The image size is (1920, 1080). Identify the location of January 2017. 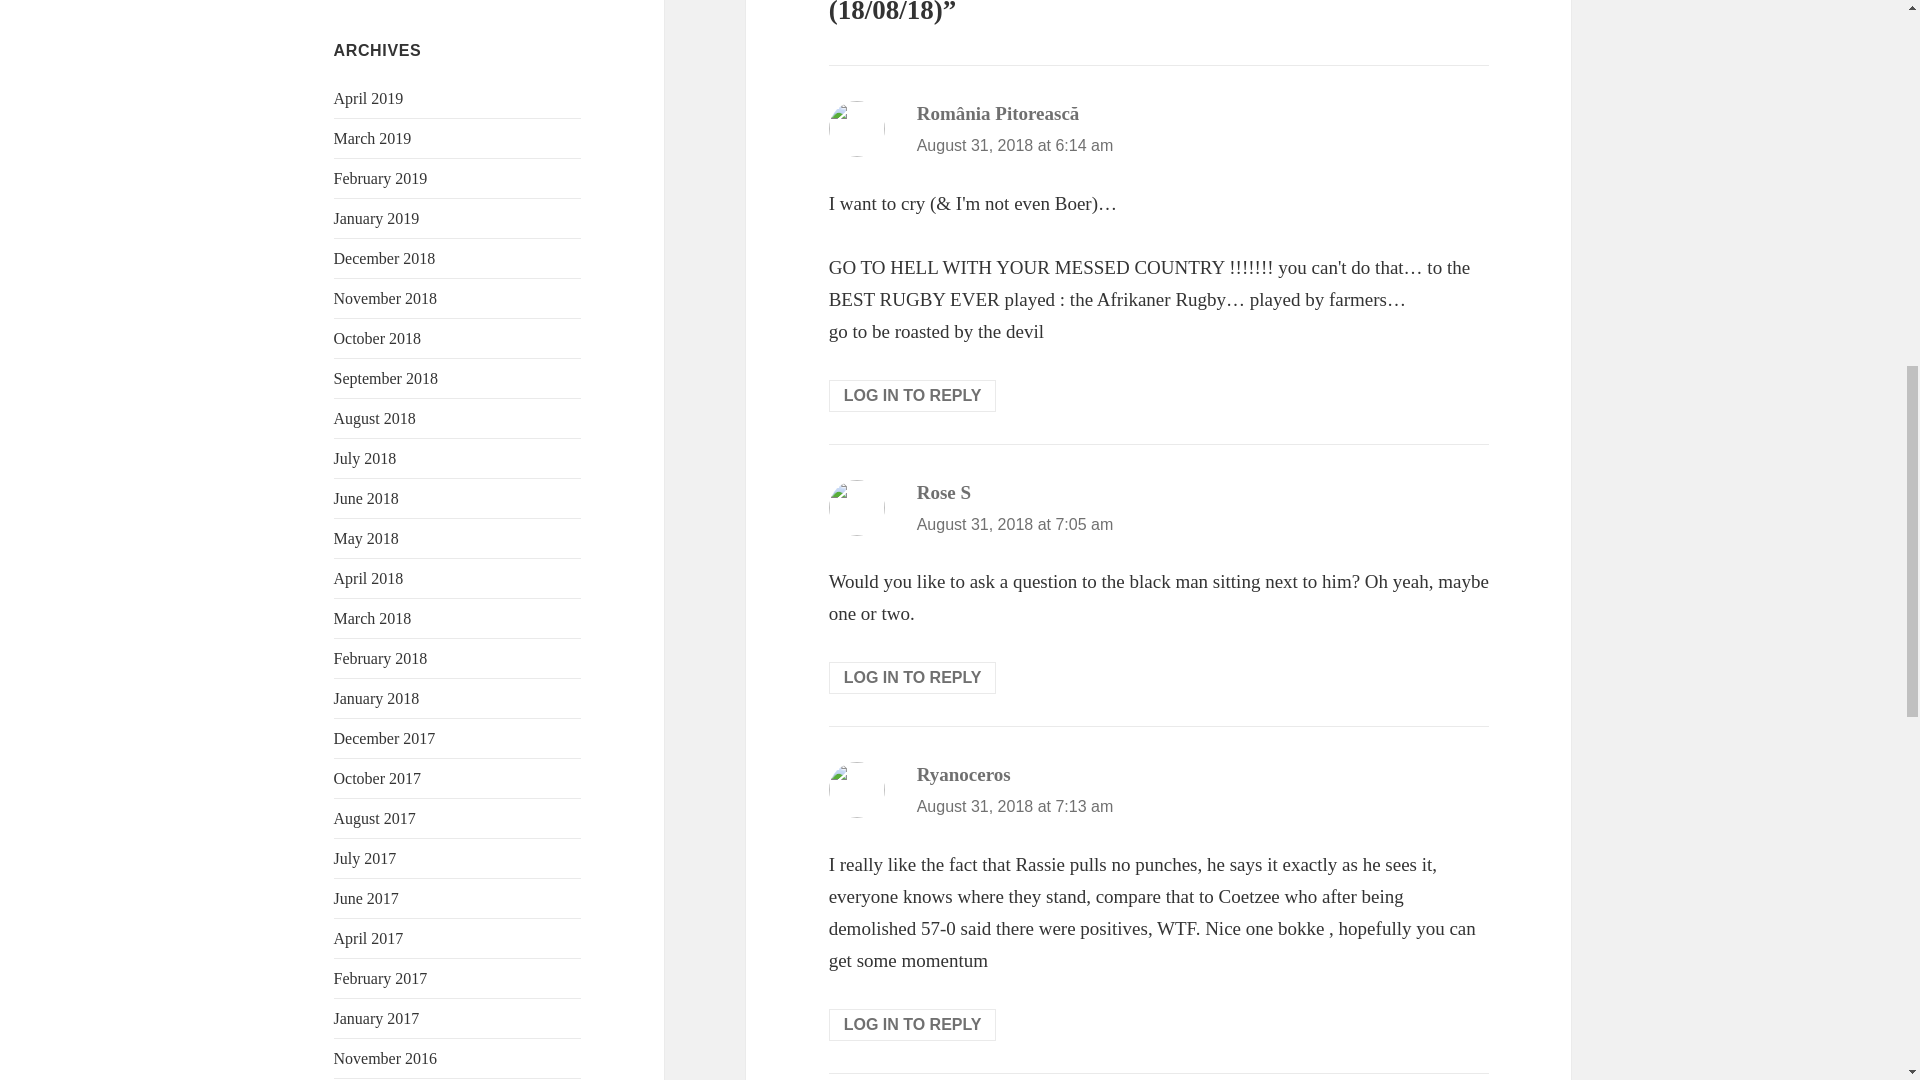
(377, 1018).